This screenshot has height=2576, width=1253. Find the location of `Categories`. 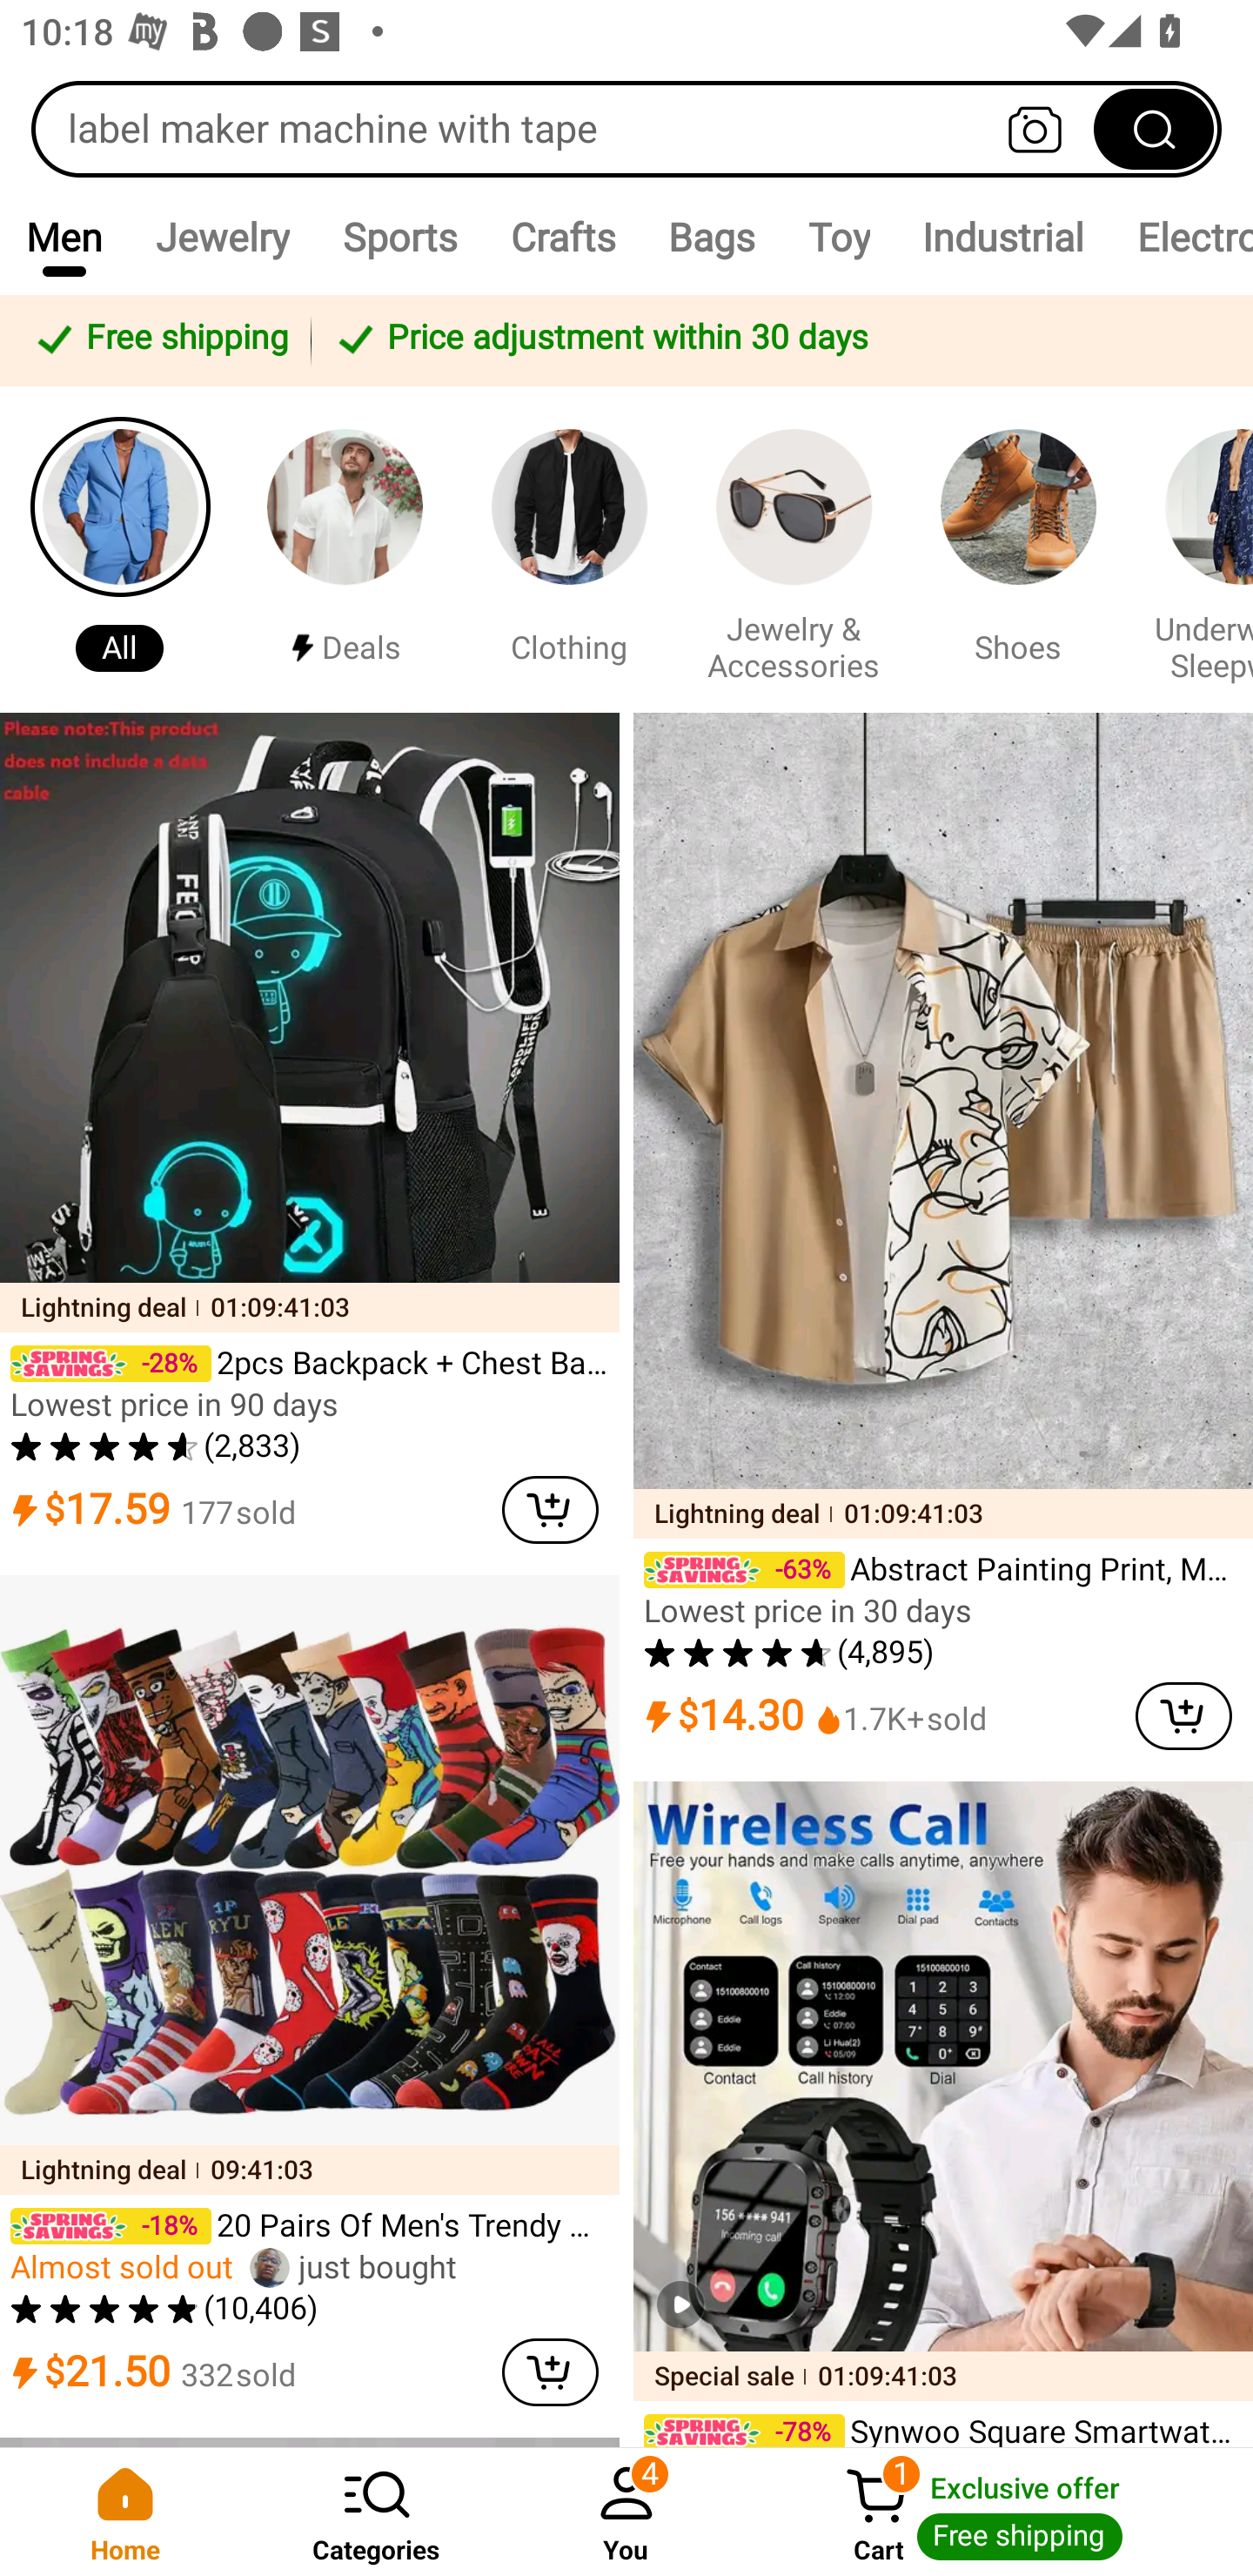

Categories is located at coordinates (376, 2512).